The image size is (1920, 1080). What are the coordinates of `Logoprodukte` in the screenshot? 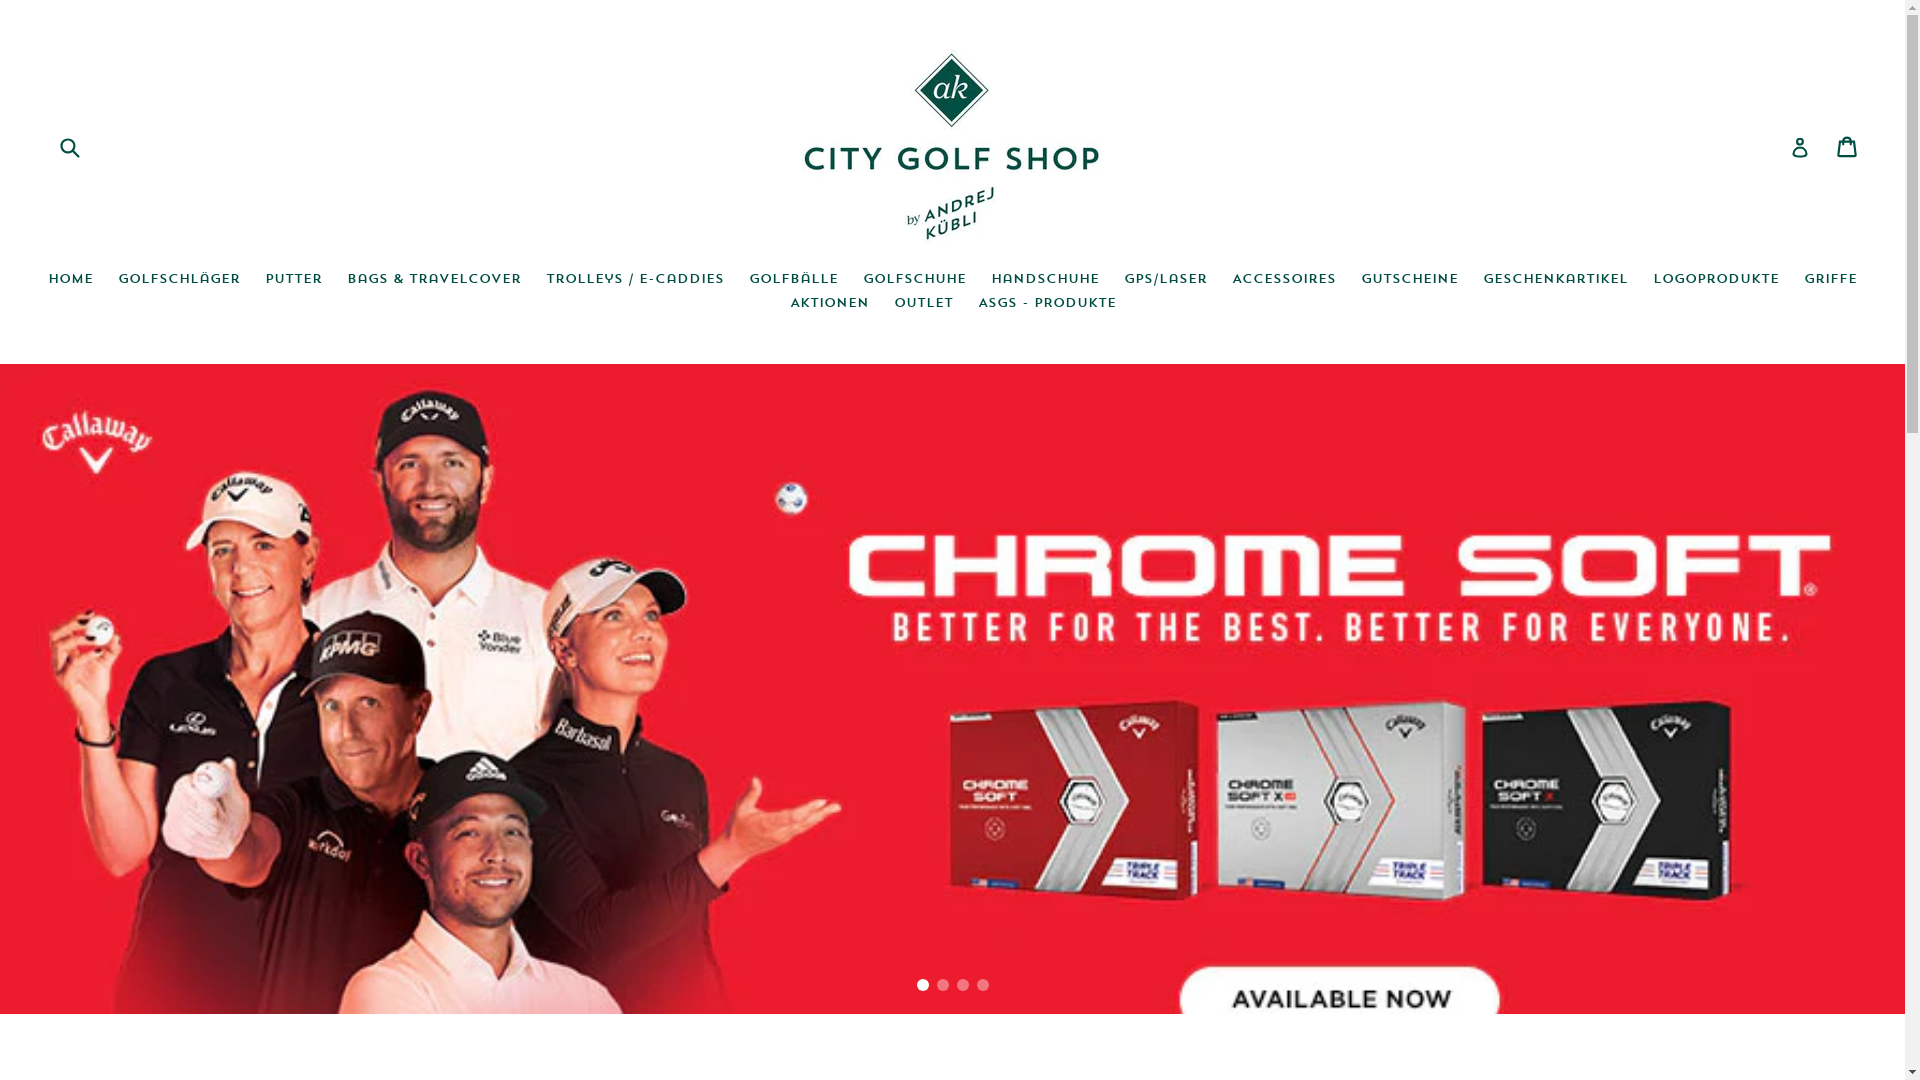 It's located at (1716, 280).